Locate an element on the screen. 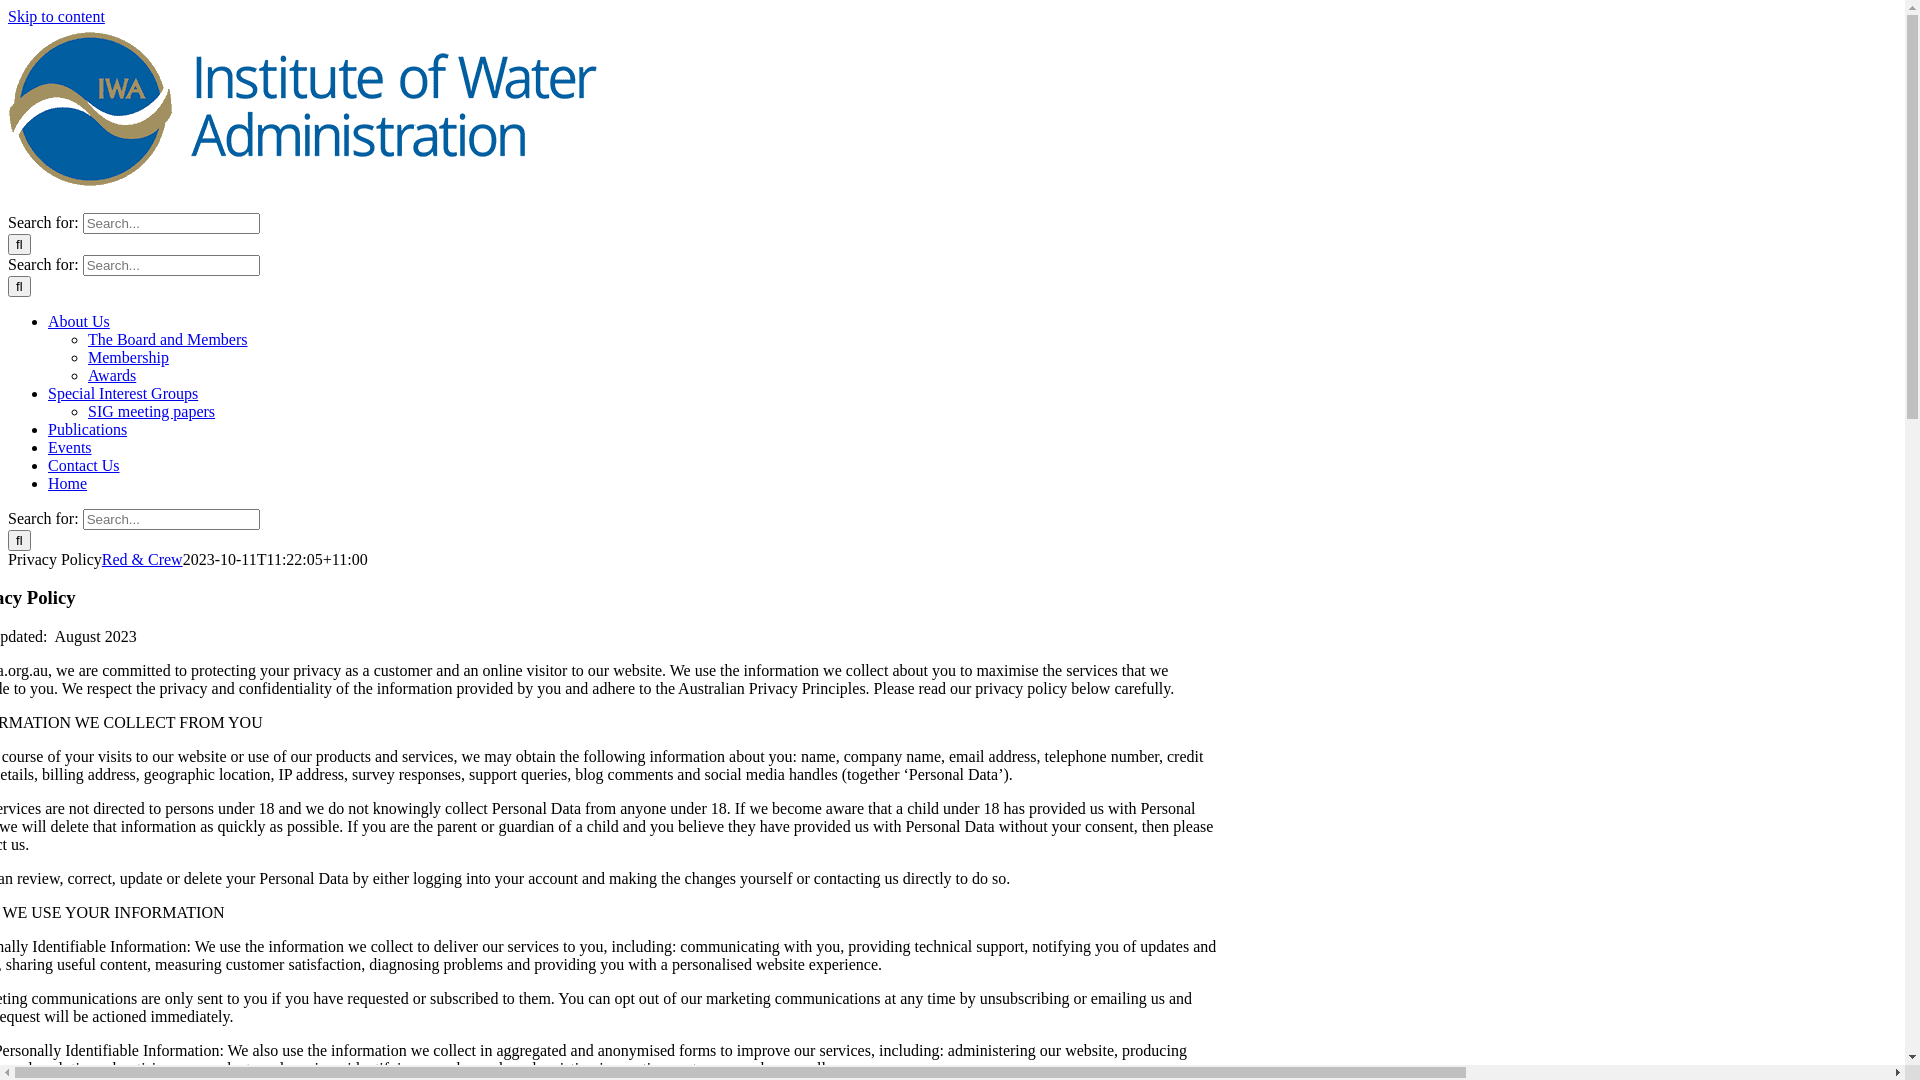 The width and height of the screenshot is (1920, 1080). Red & Crew is located at coordinates (142, 560).